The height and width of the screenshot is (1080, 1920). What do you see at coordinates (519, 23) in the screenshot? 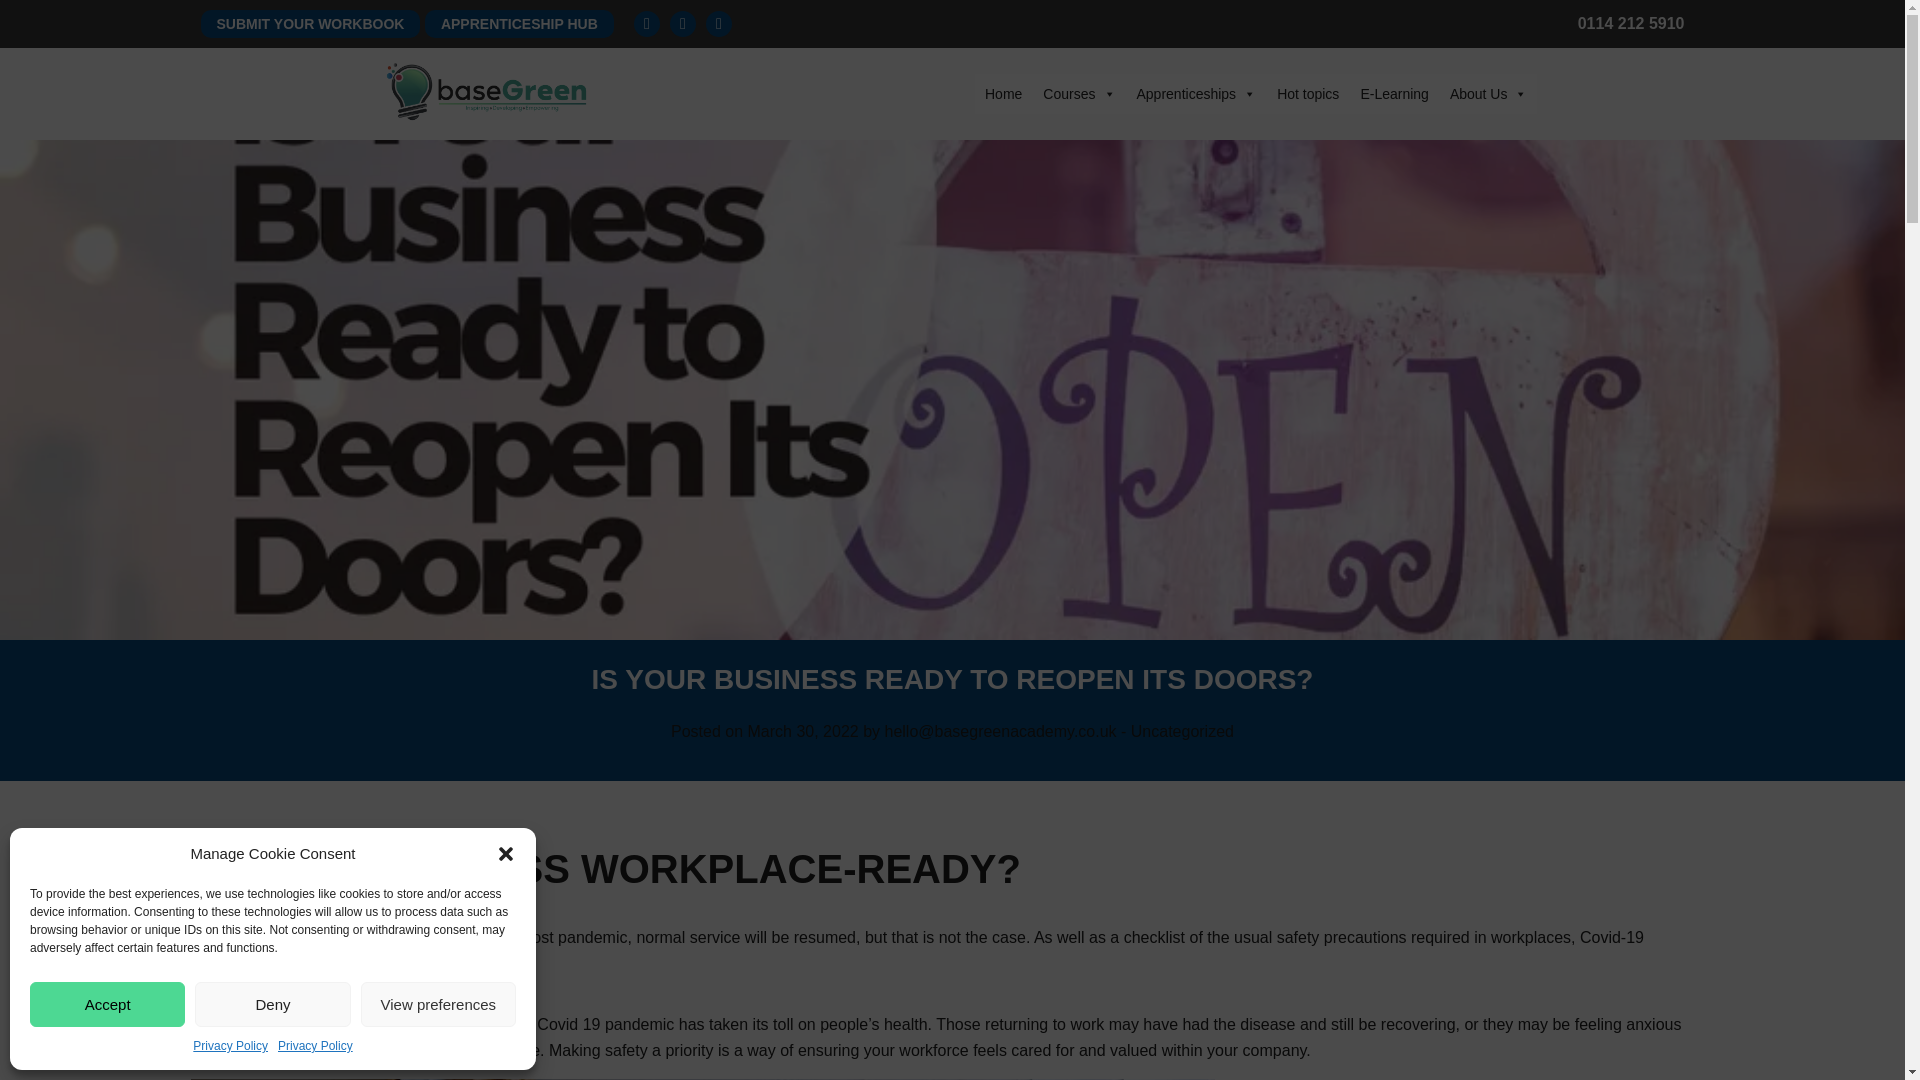
I see `APPRENTICESHIP HUB` at bounding box center [519, 23].